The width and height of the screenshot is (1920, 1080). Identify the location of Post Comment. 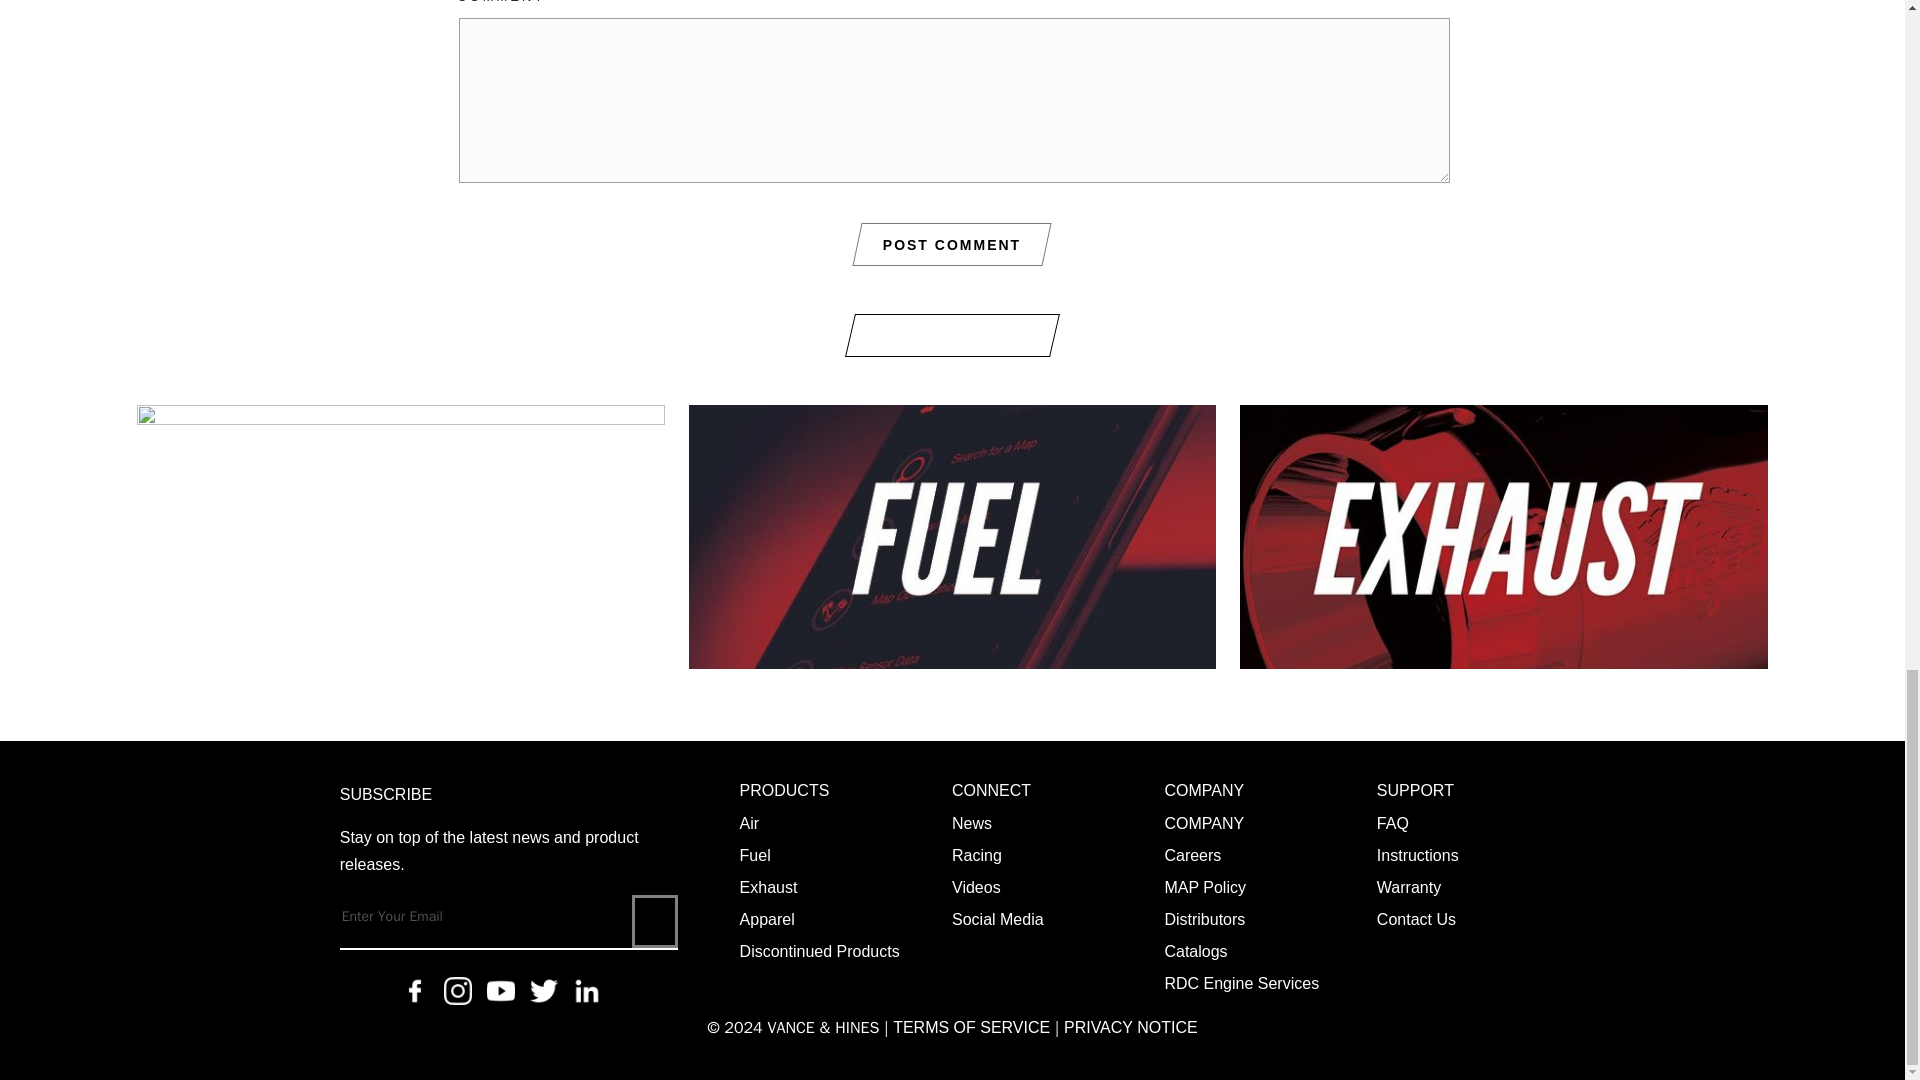
(952, 245).